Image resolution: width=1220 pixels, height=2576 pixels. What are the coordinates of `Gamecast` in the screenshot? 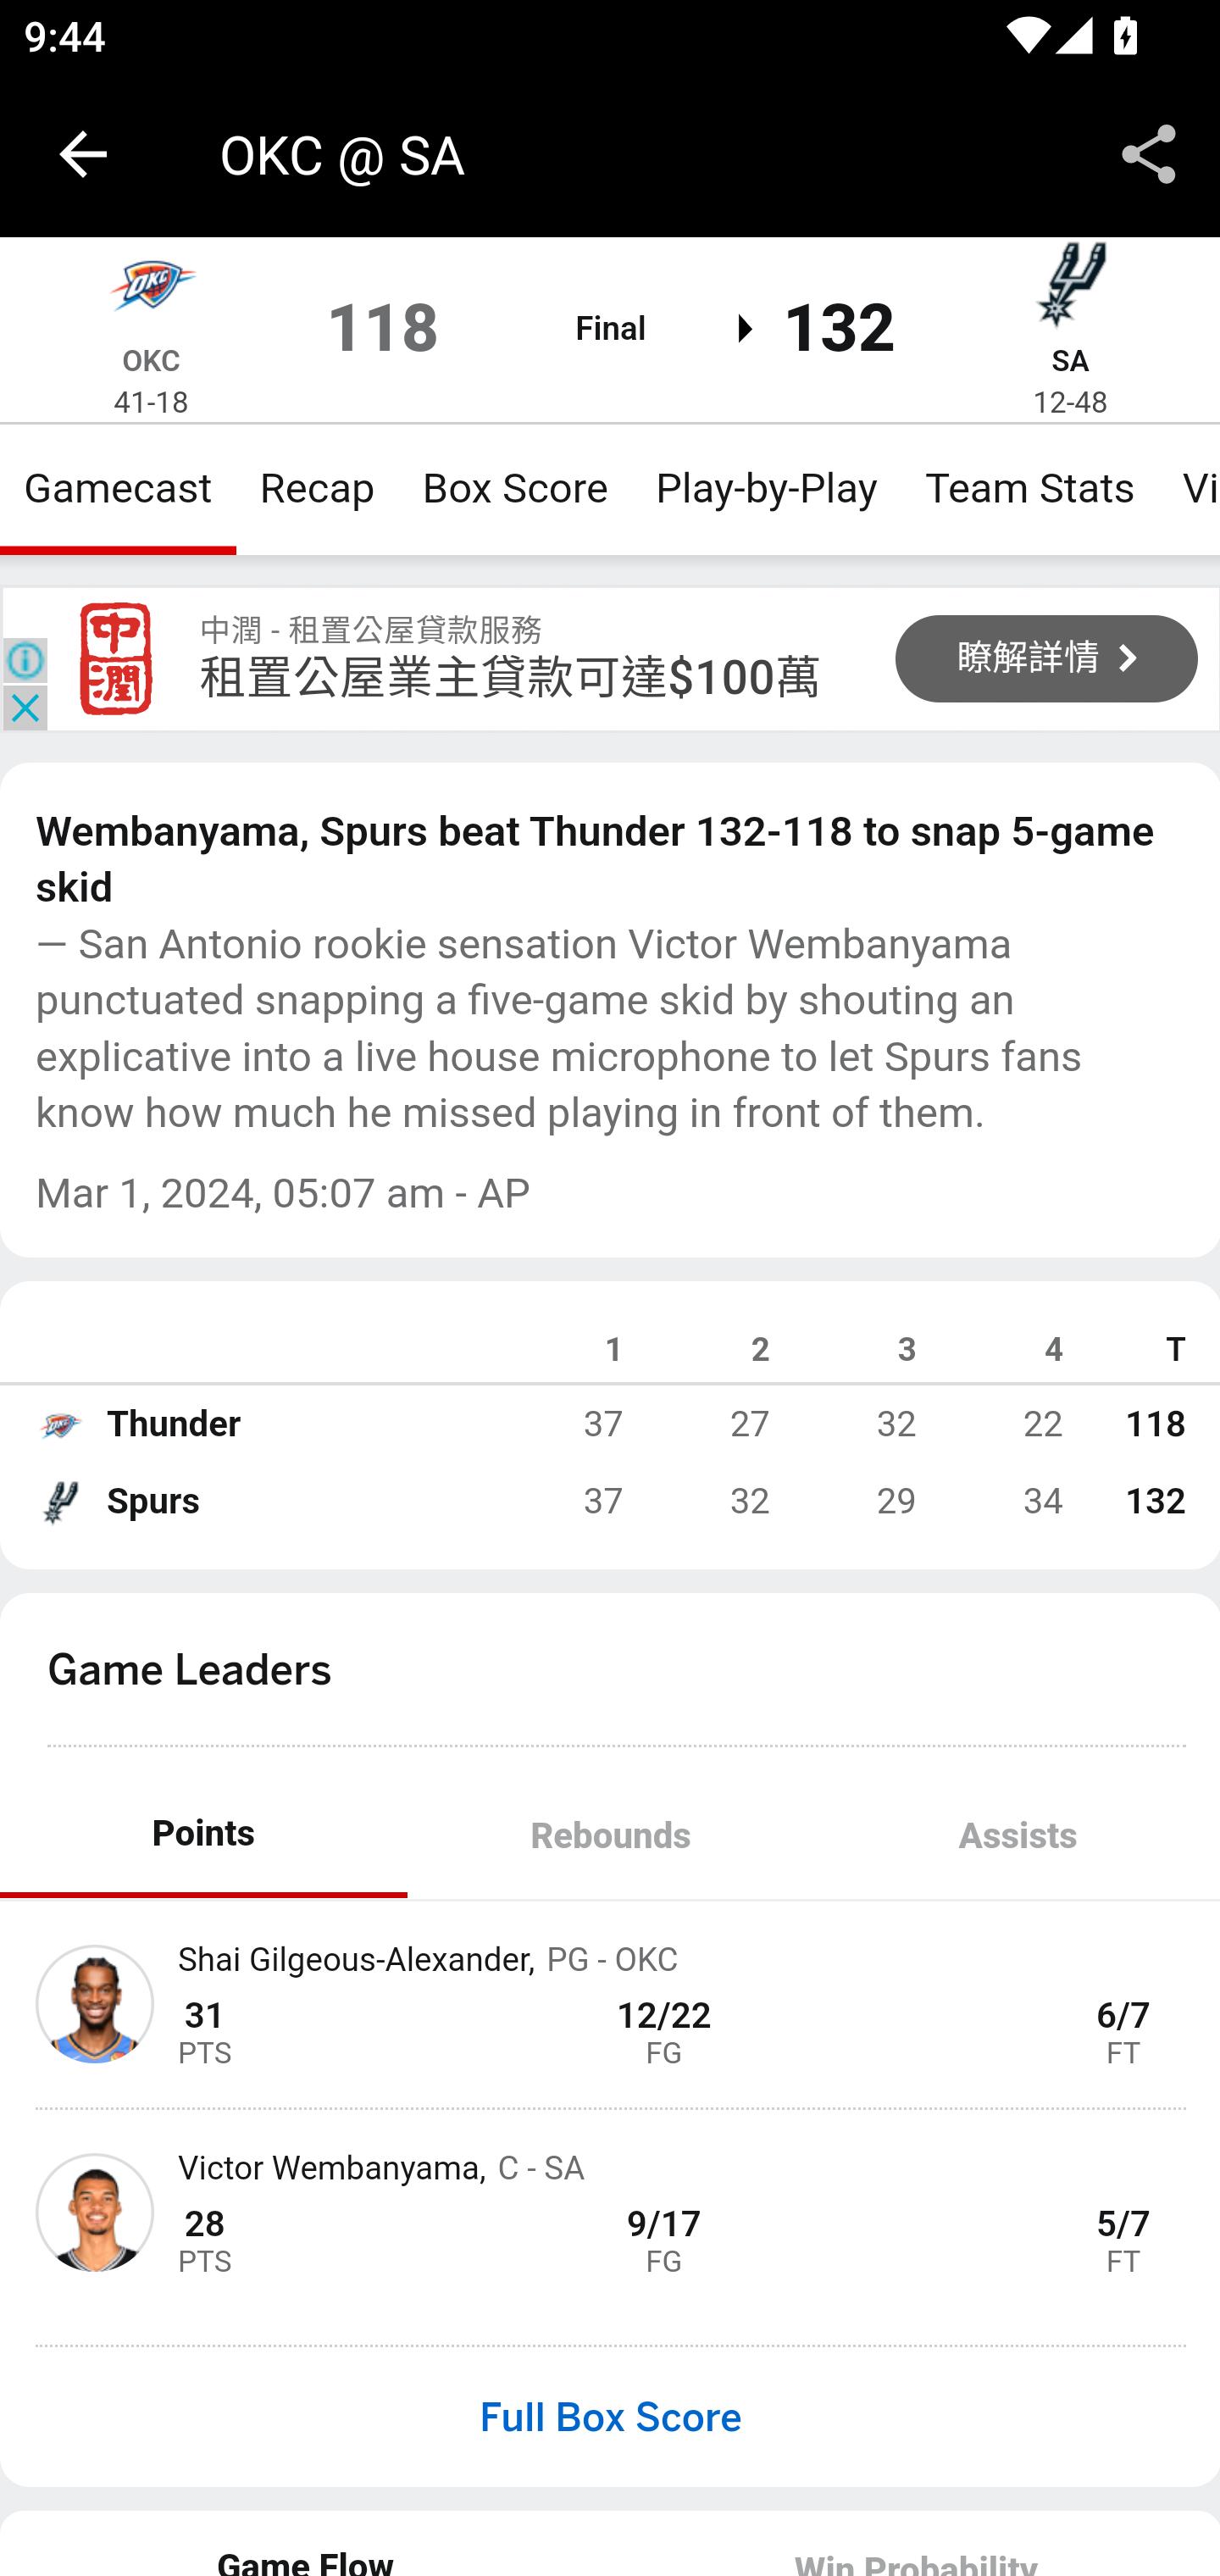 It's located at (119, 488).